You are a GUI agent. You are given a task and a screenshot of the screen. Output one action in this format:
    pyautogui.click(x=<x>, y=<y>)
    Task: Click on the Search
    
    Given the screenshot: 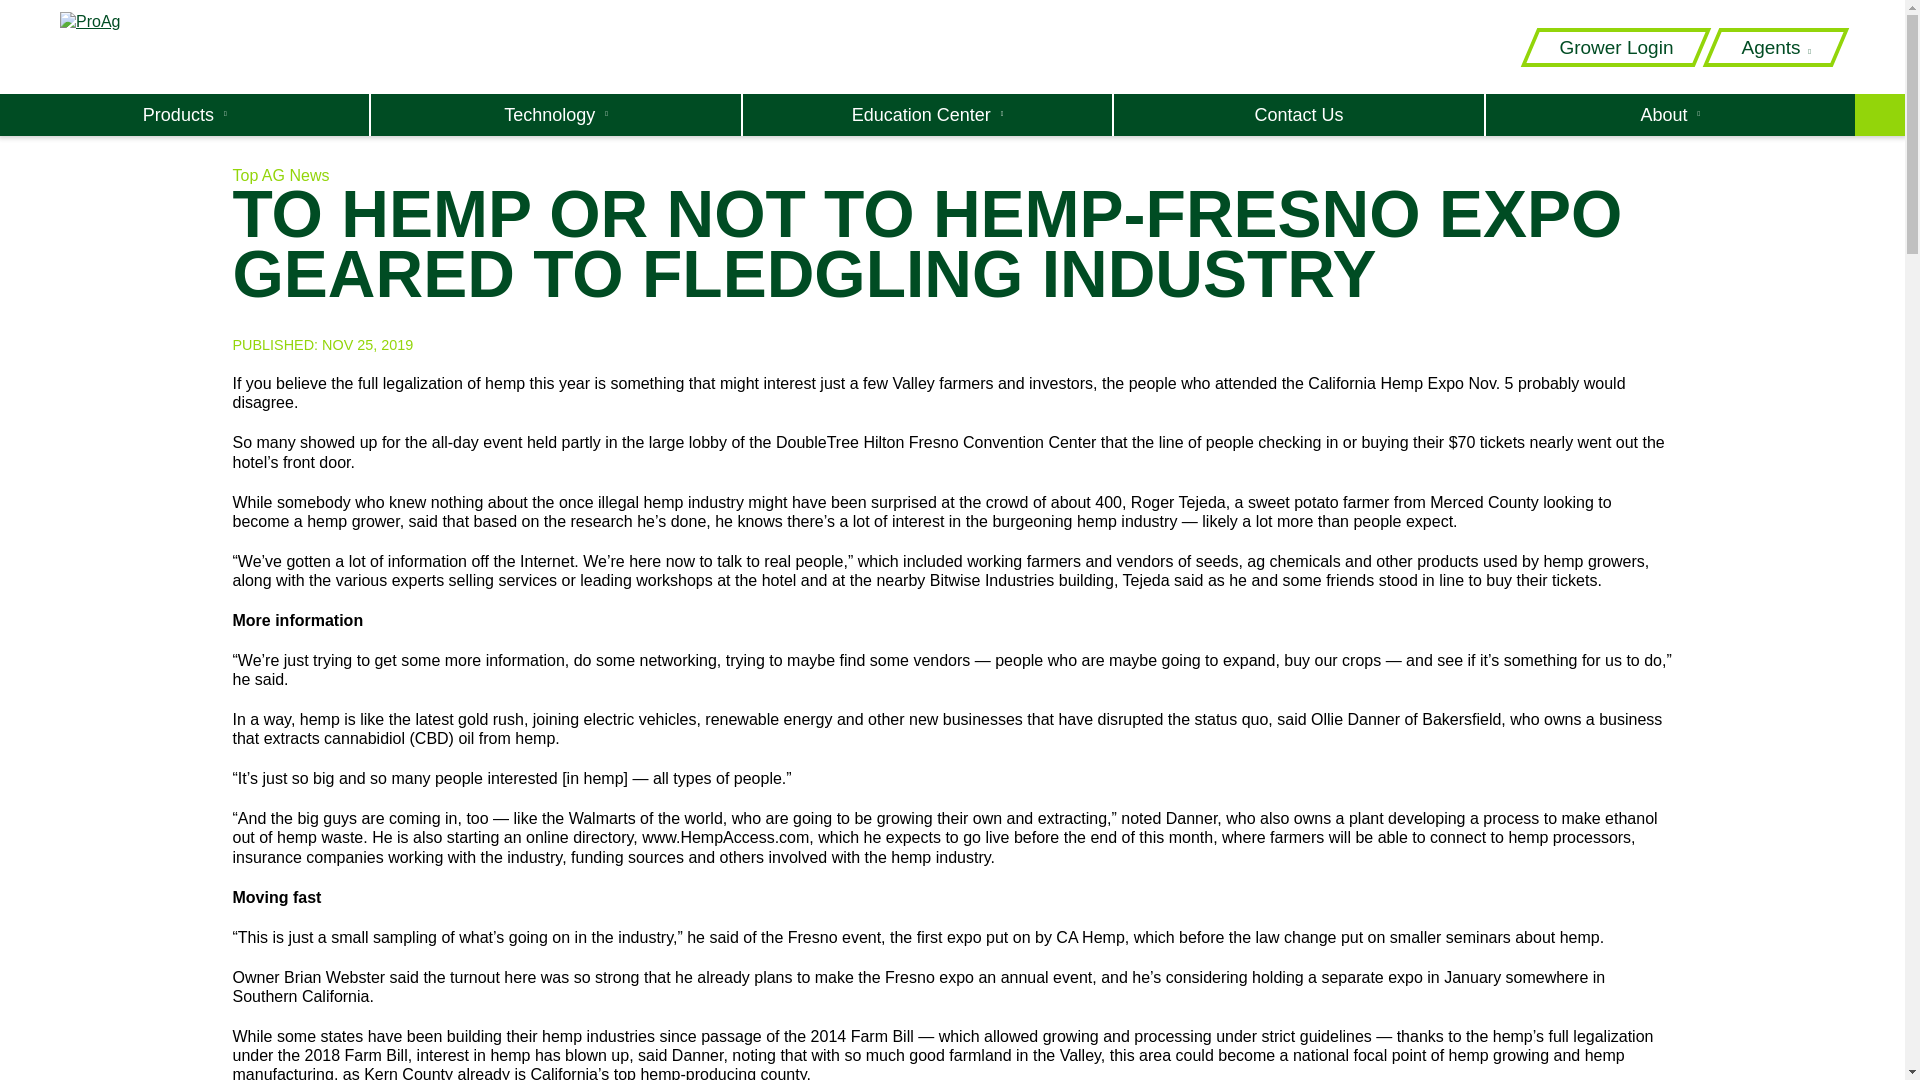 What is the action you would take?
    pyautogui.click(x=1332, y=104)
    